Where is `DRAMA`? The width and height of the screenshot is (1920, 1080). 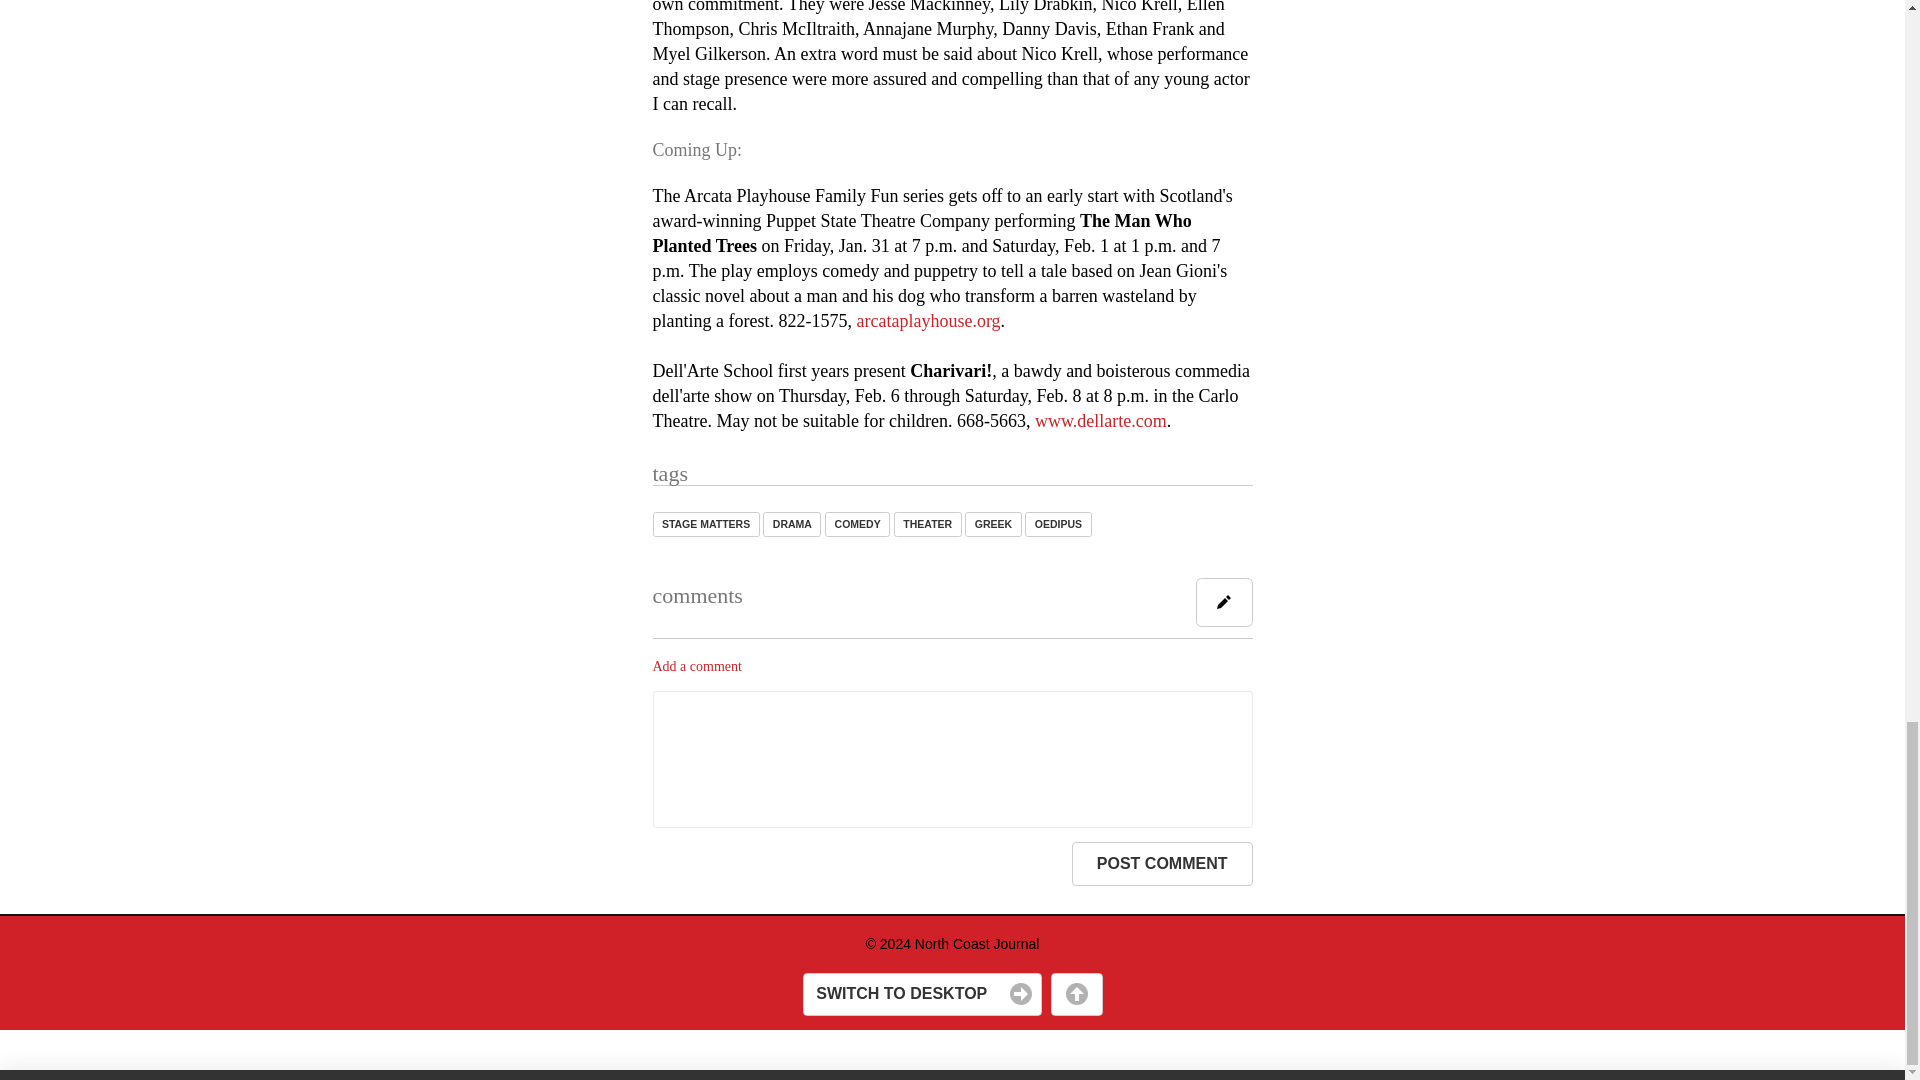
DRAMA is located at coordinates (792, 524).